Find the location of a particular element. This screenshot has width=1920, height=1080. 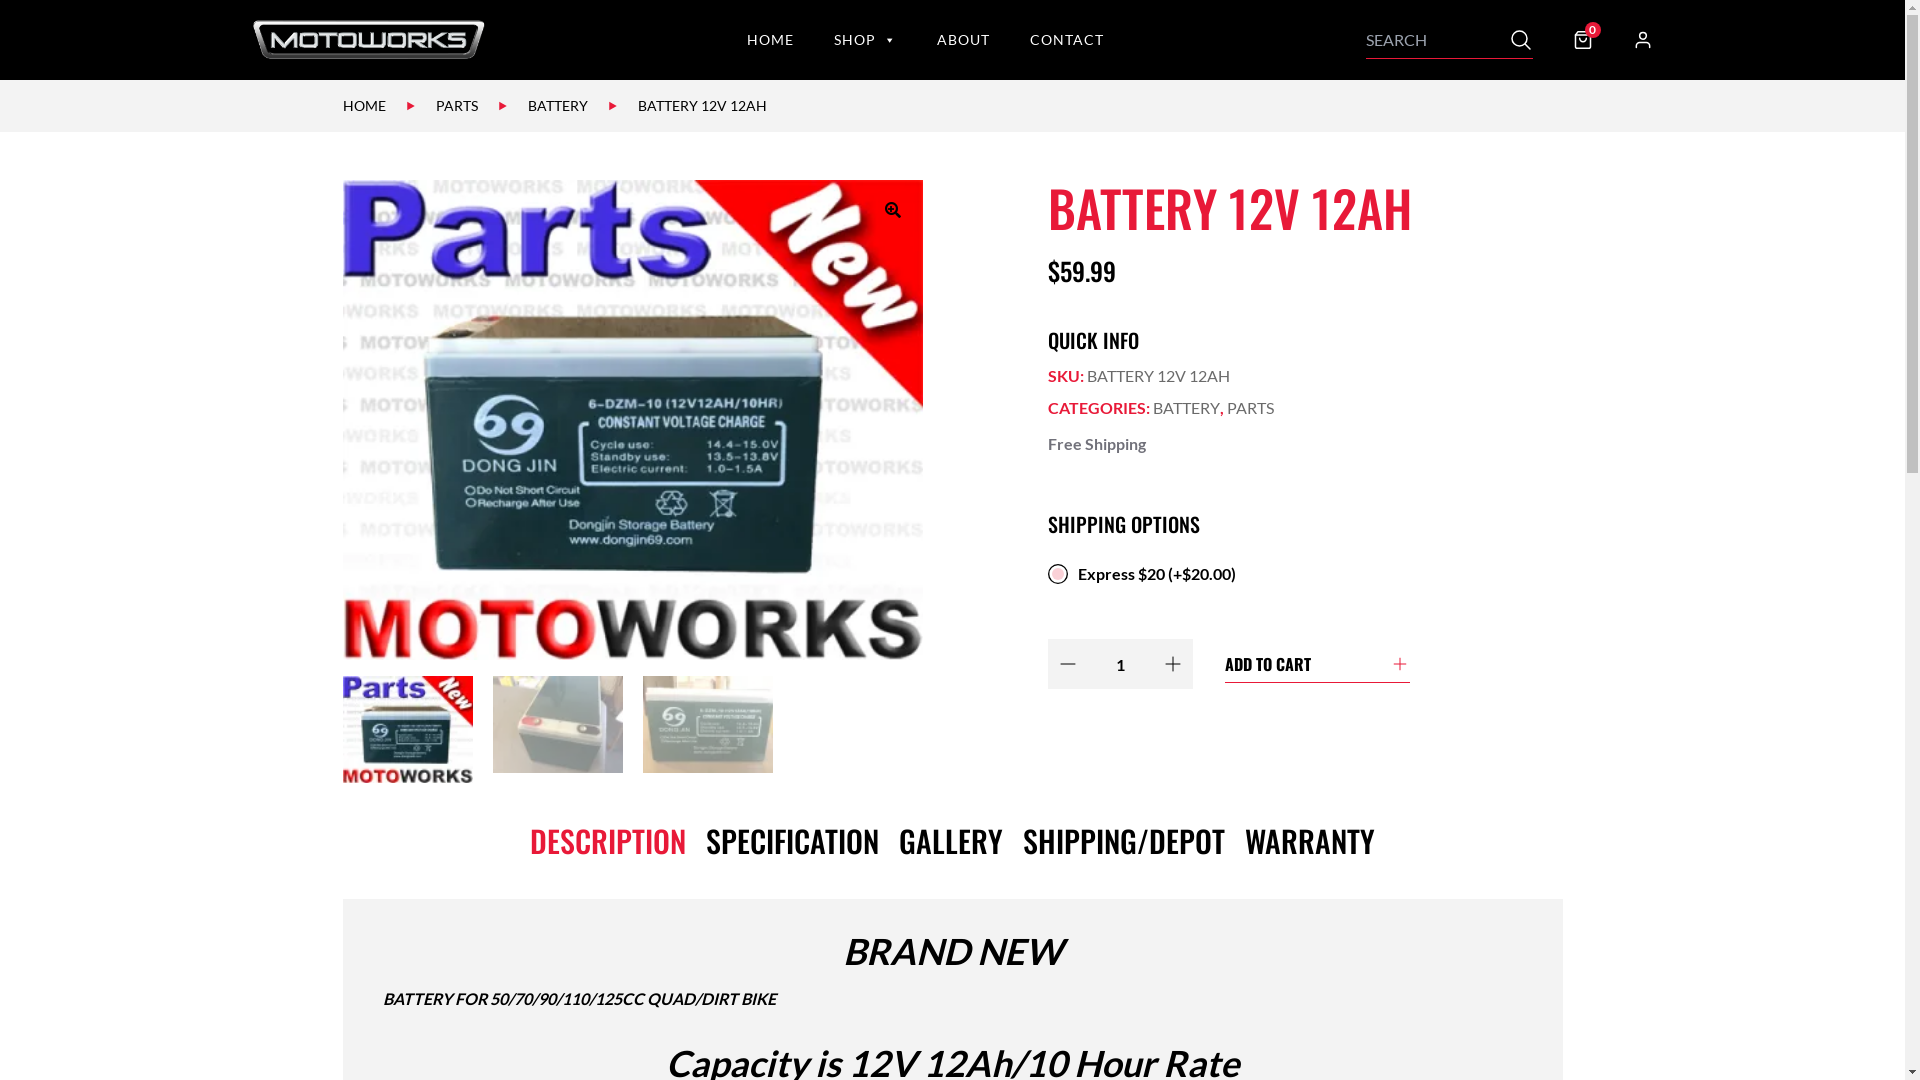

0 is located at coordinates (1582, 40).